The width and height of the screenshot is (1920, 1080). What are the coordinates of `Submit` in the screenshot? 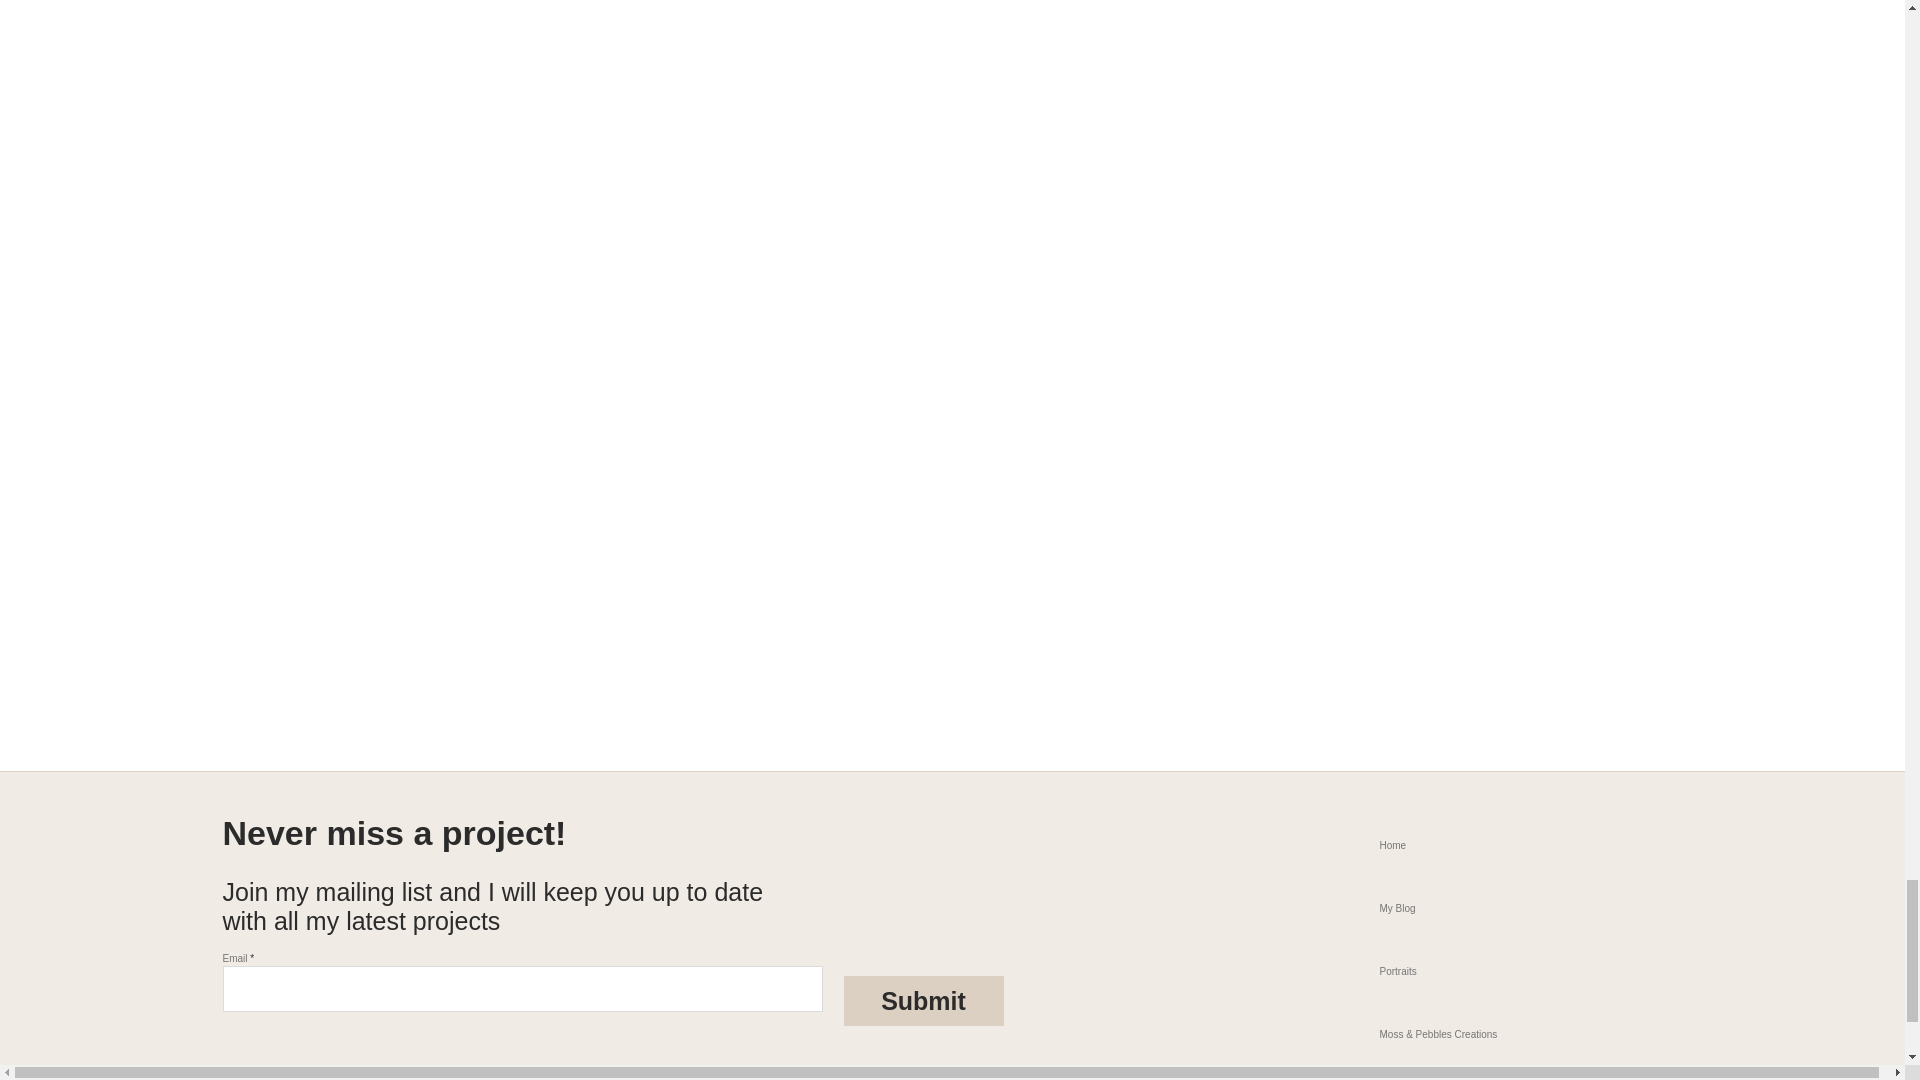 It's located at (924, 1001).